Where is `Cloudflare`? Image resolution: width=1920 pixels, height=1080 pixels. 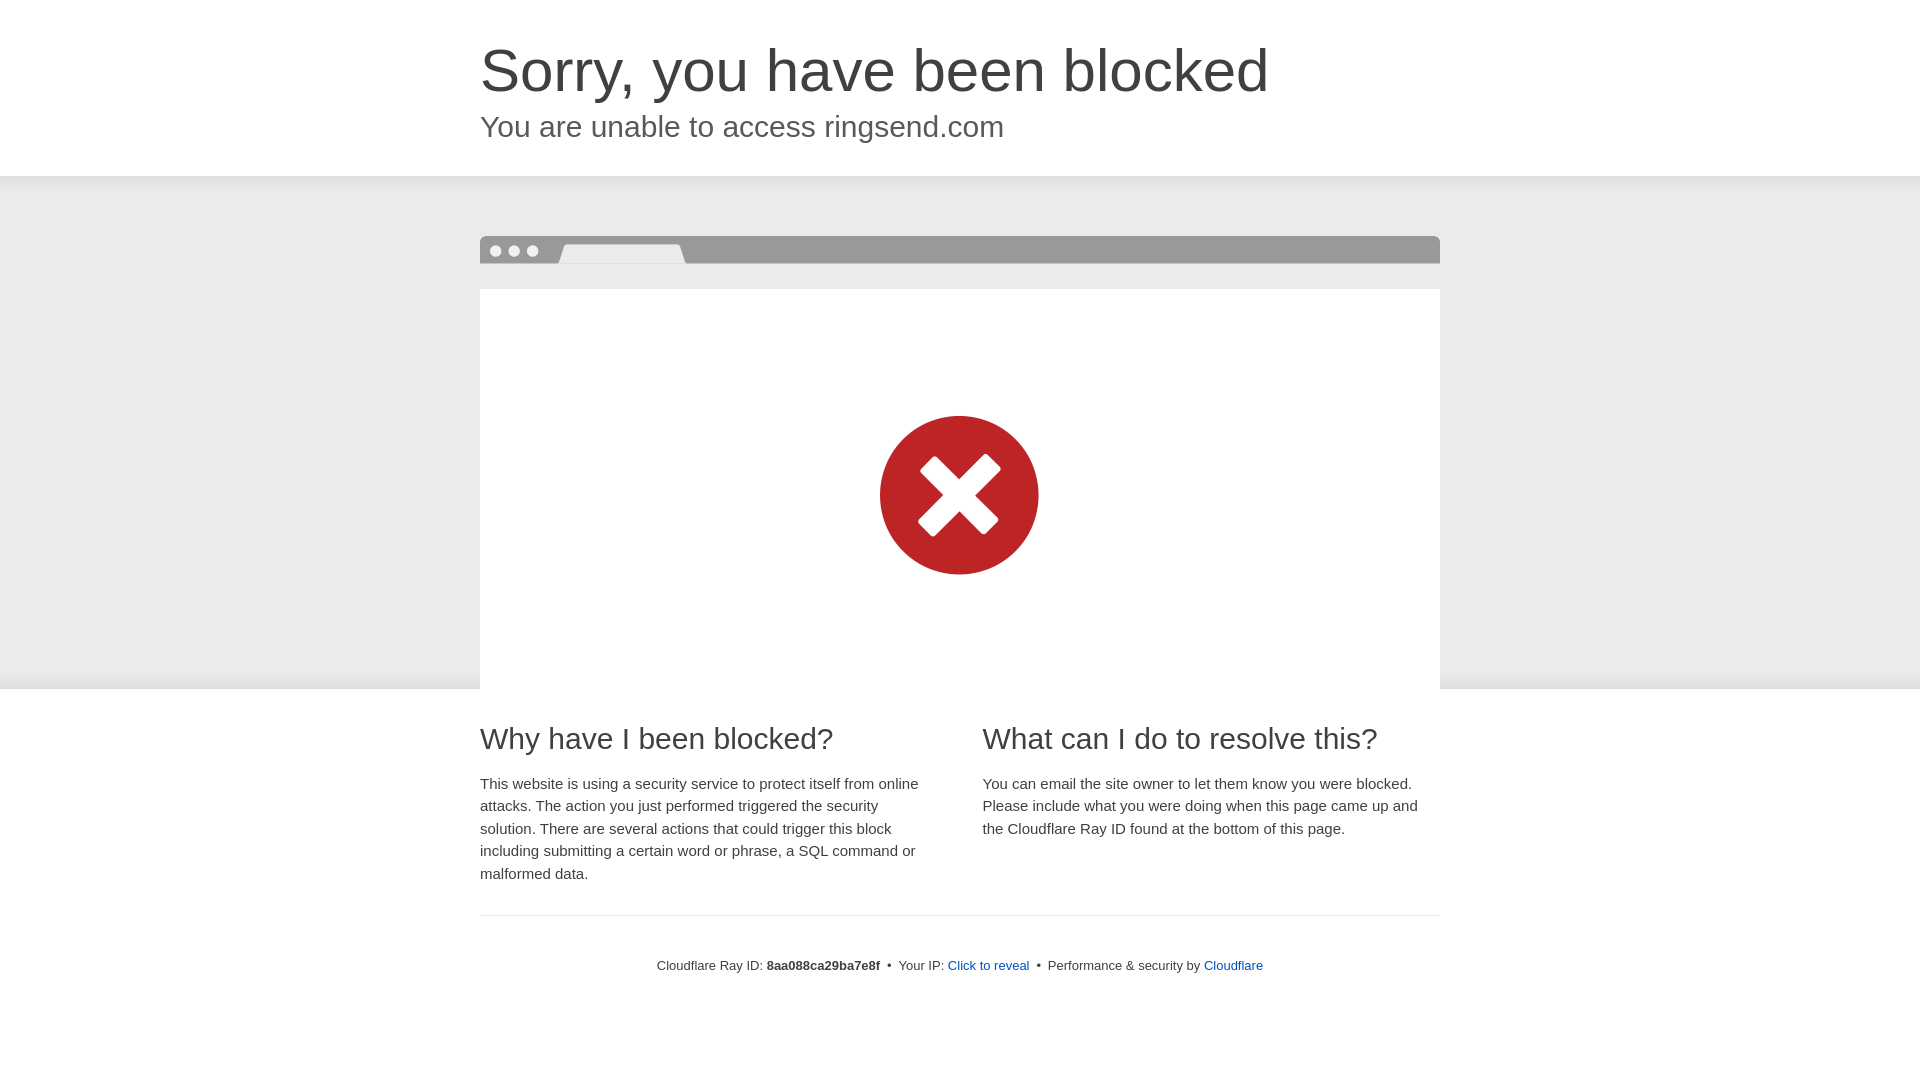 Cloudflare is located at coordinates (1233, 965).